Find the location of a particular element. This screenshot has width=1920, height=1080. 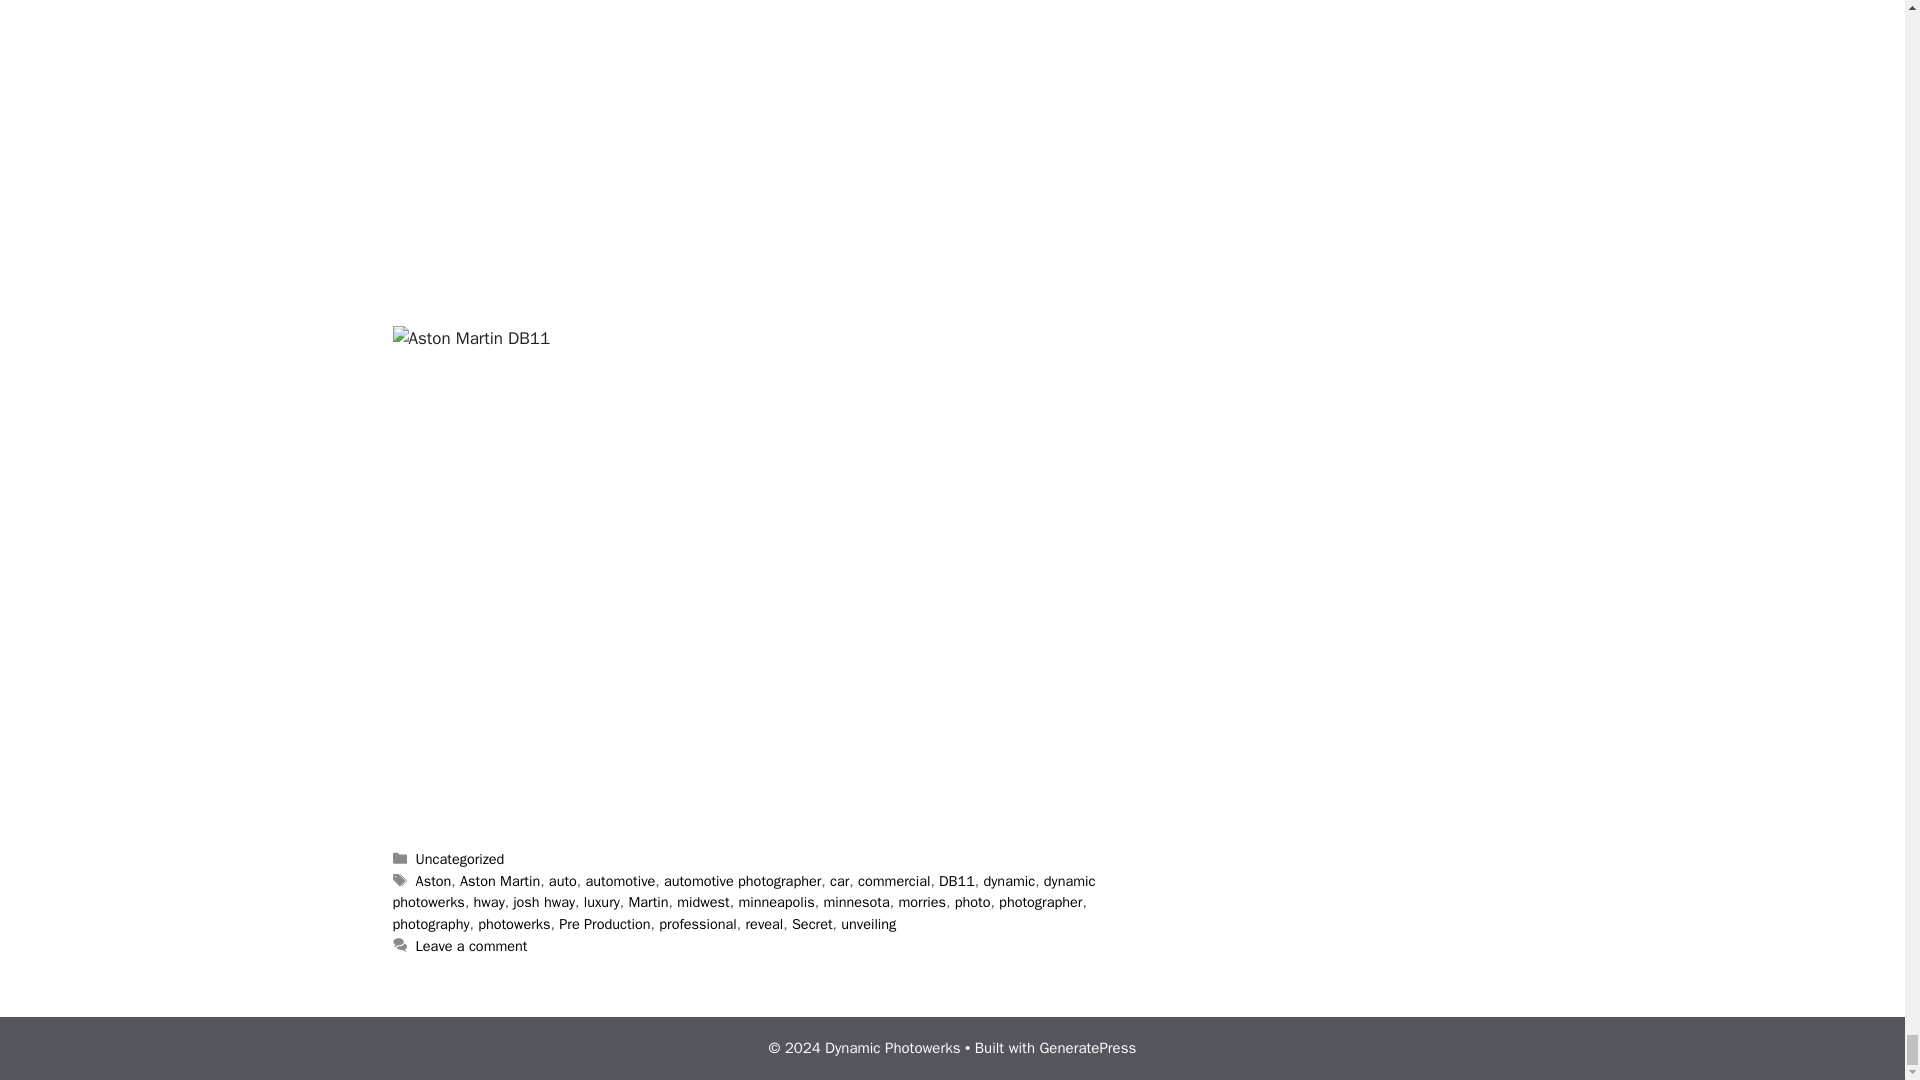

DB11 is located at coordinates (956, 880).